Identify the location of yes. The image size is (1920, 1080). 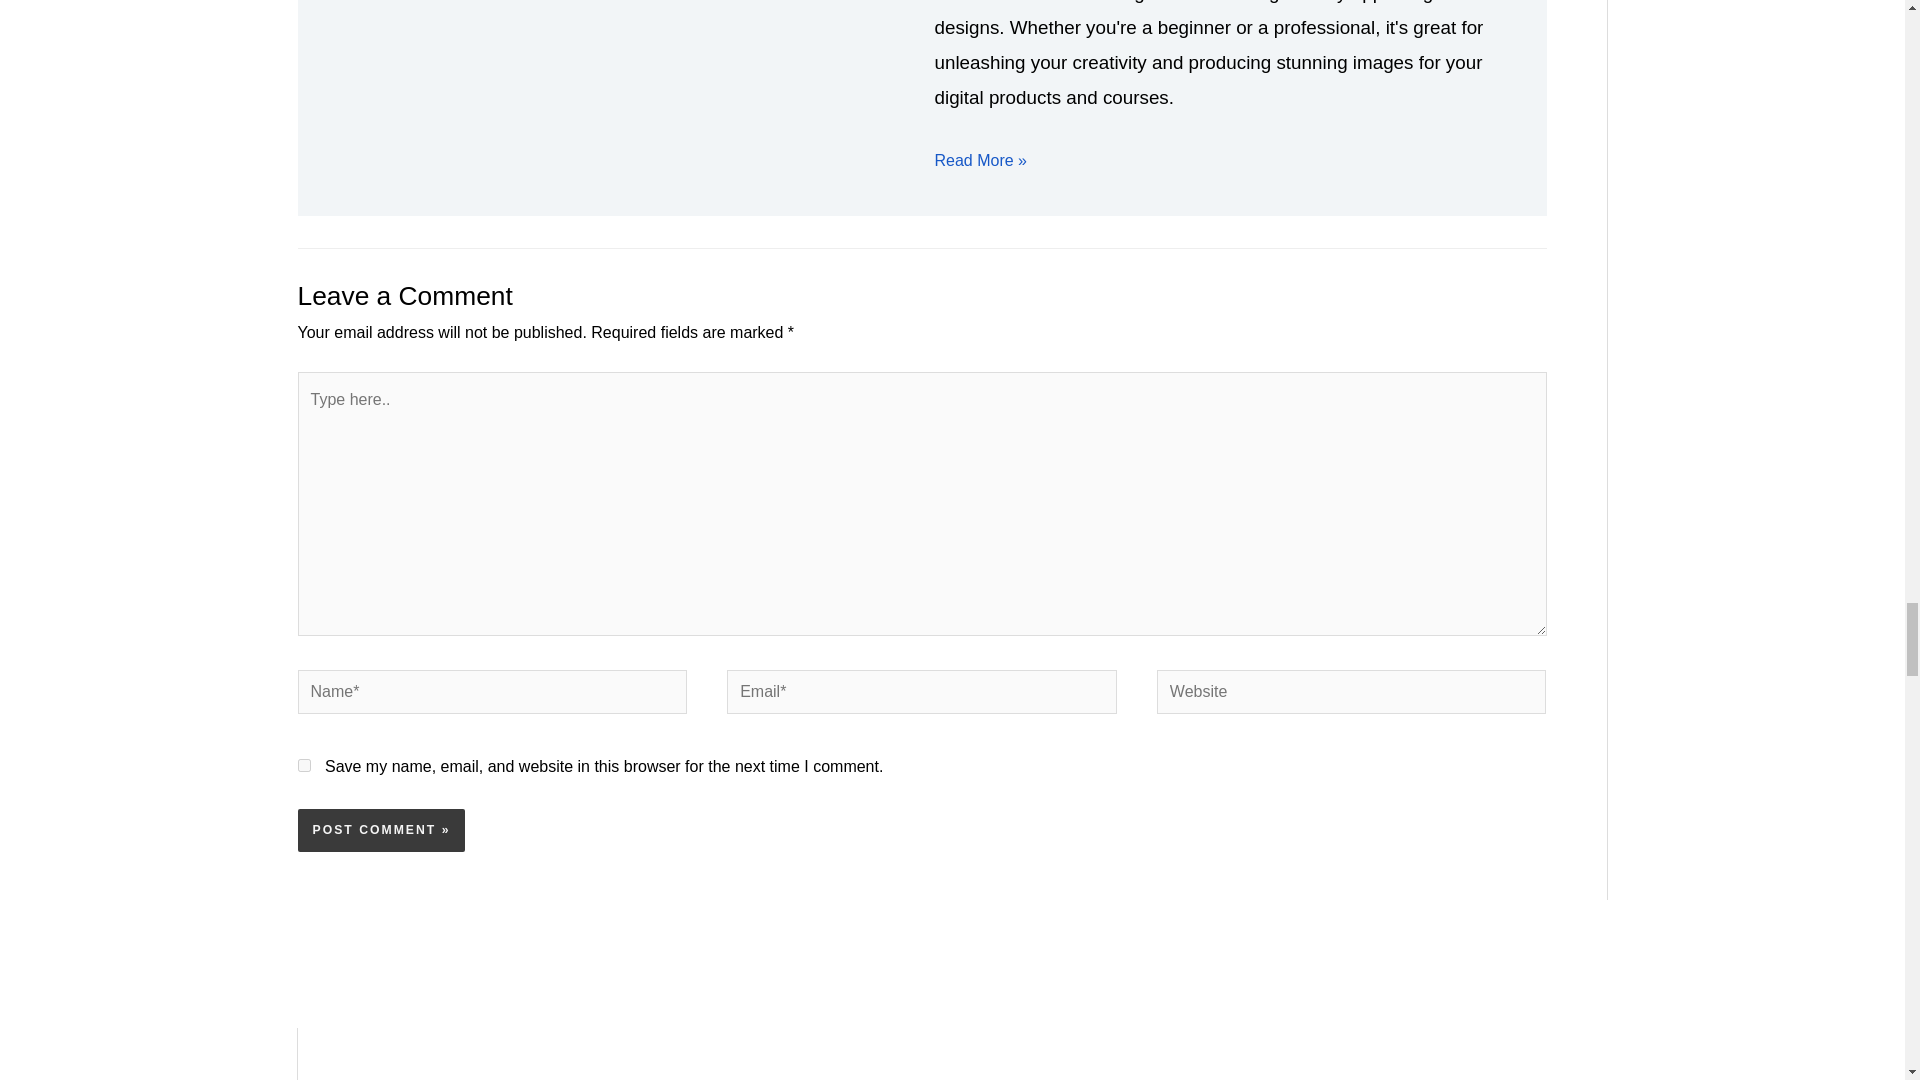
(304, 766).